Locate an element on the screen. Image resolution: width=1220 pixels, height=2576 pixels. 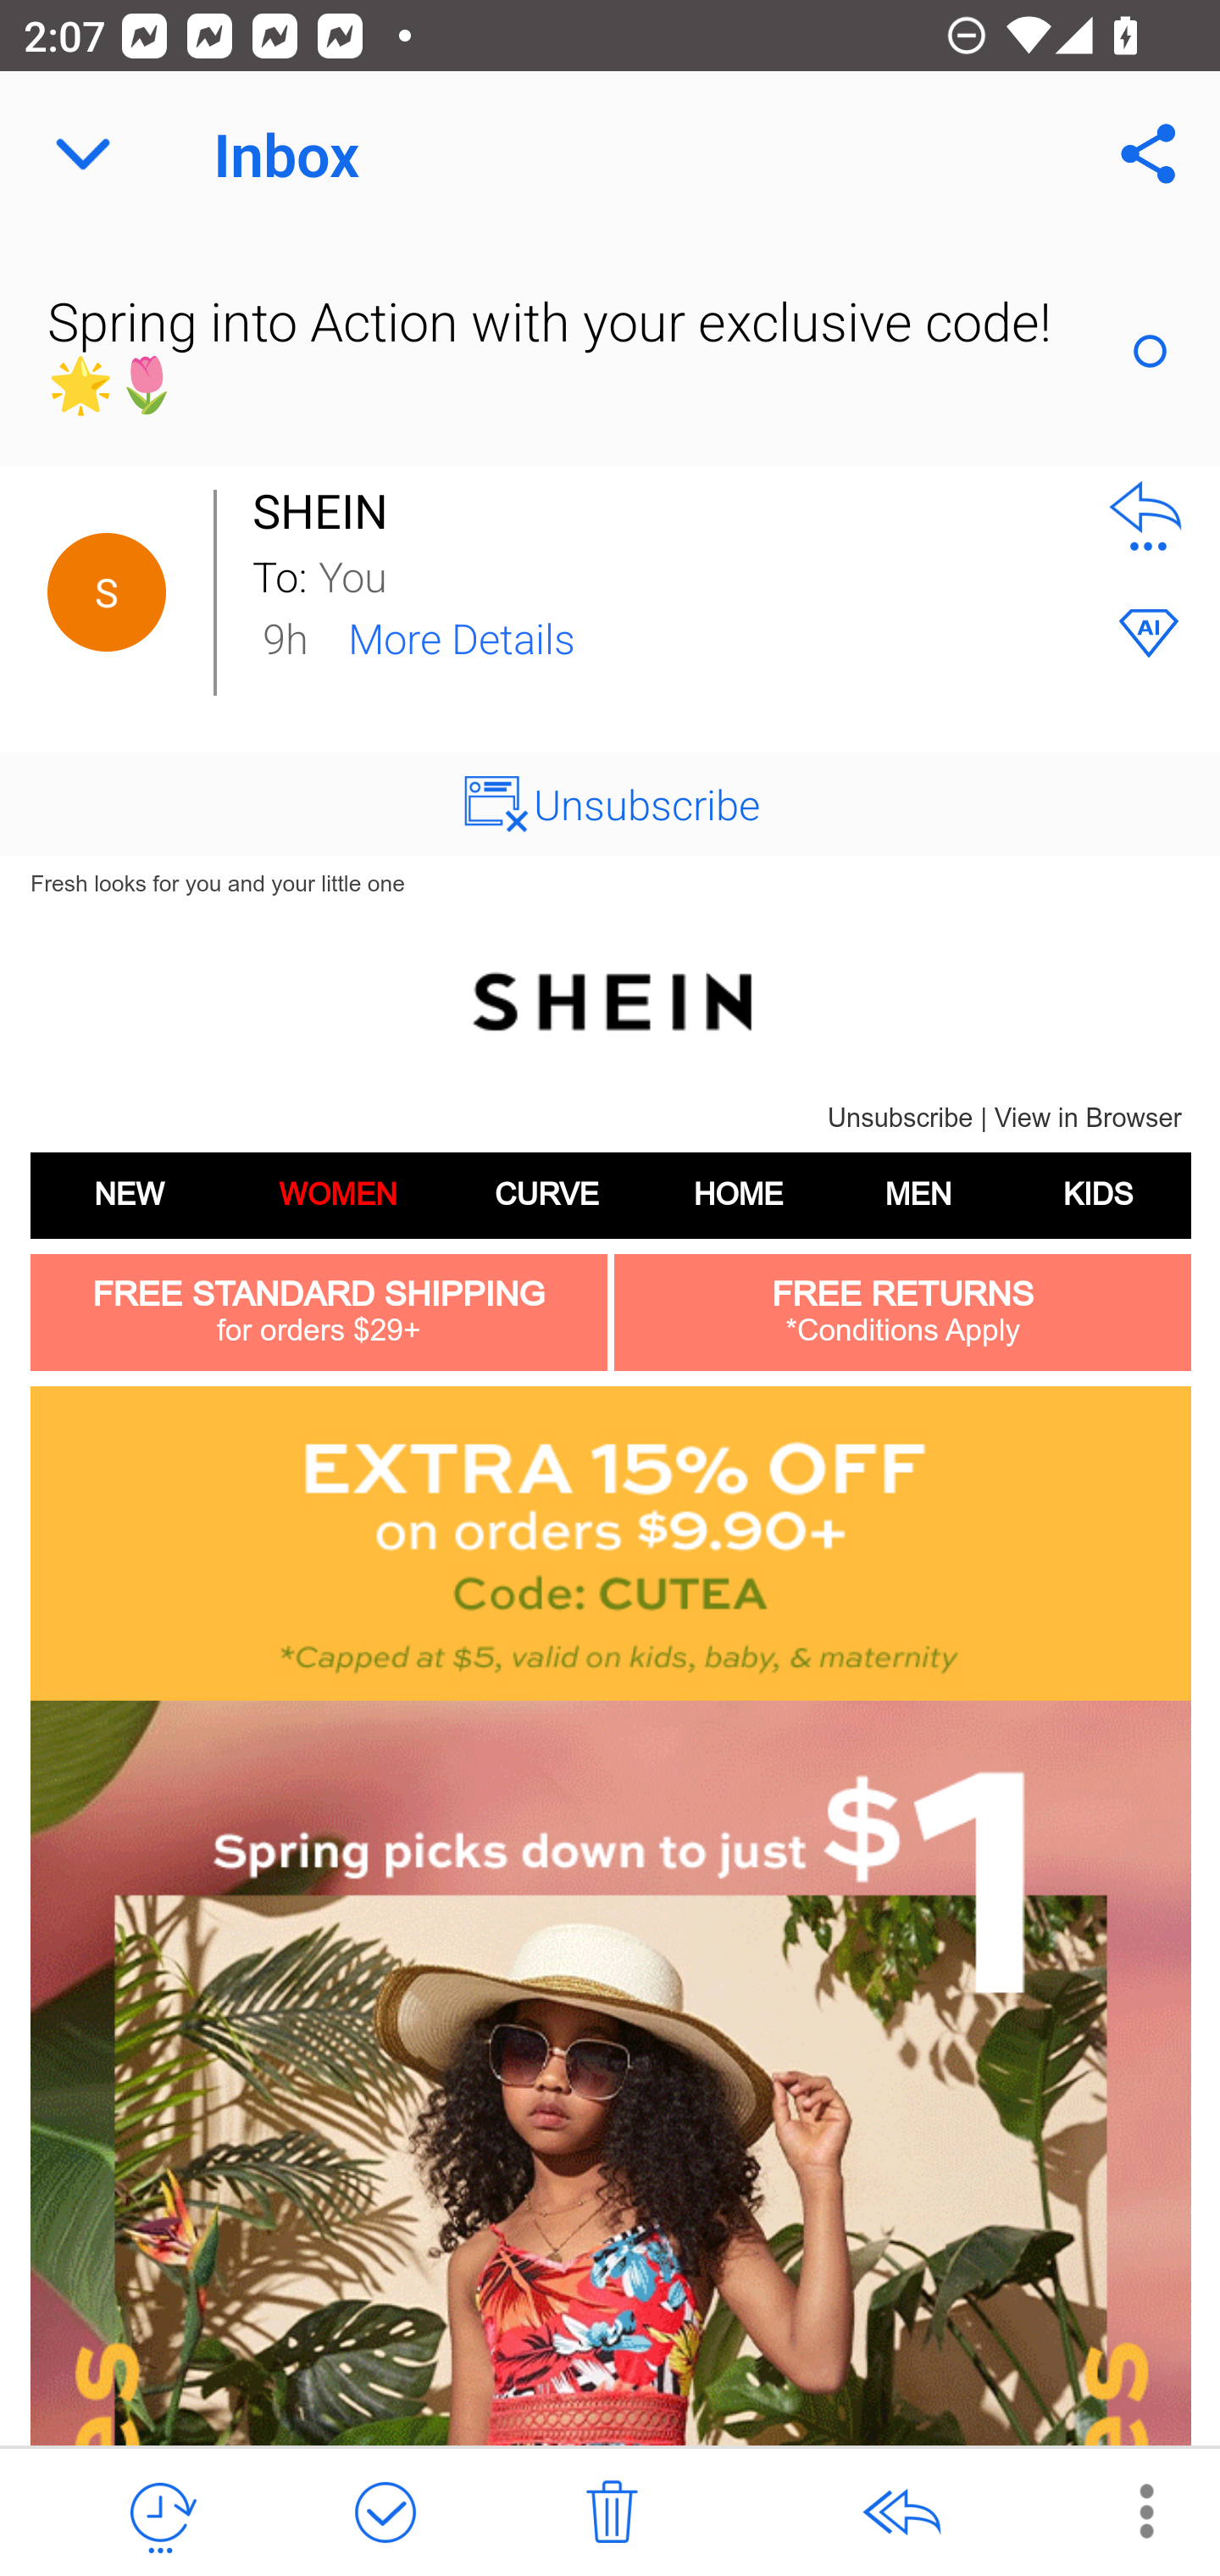
WOMEN is located at coordinates (337, 1195).